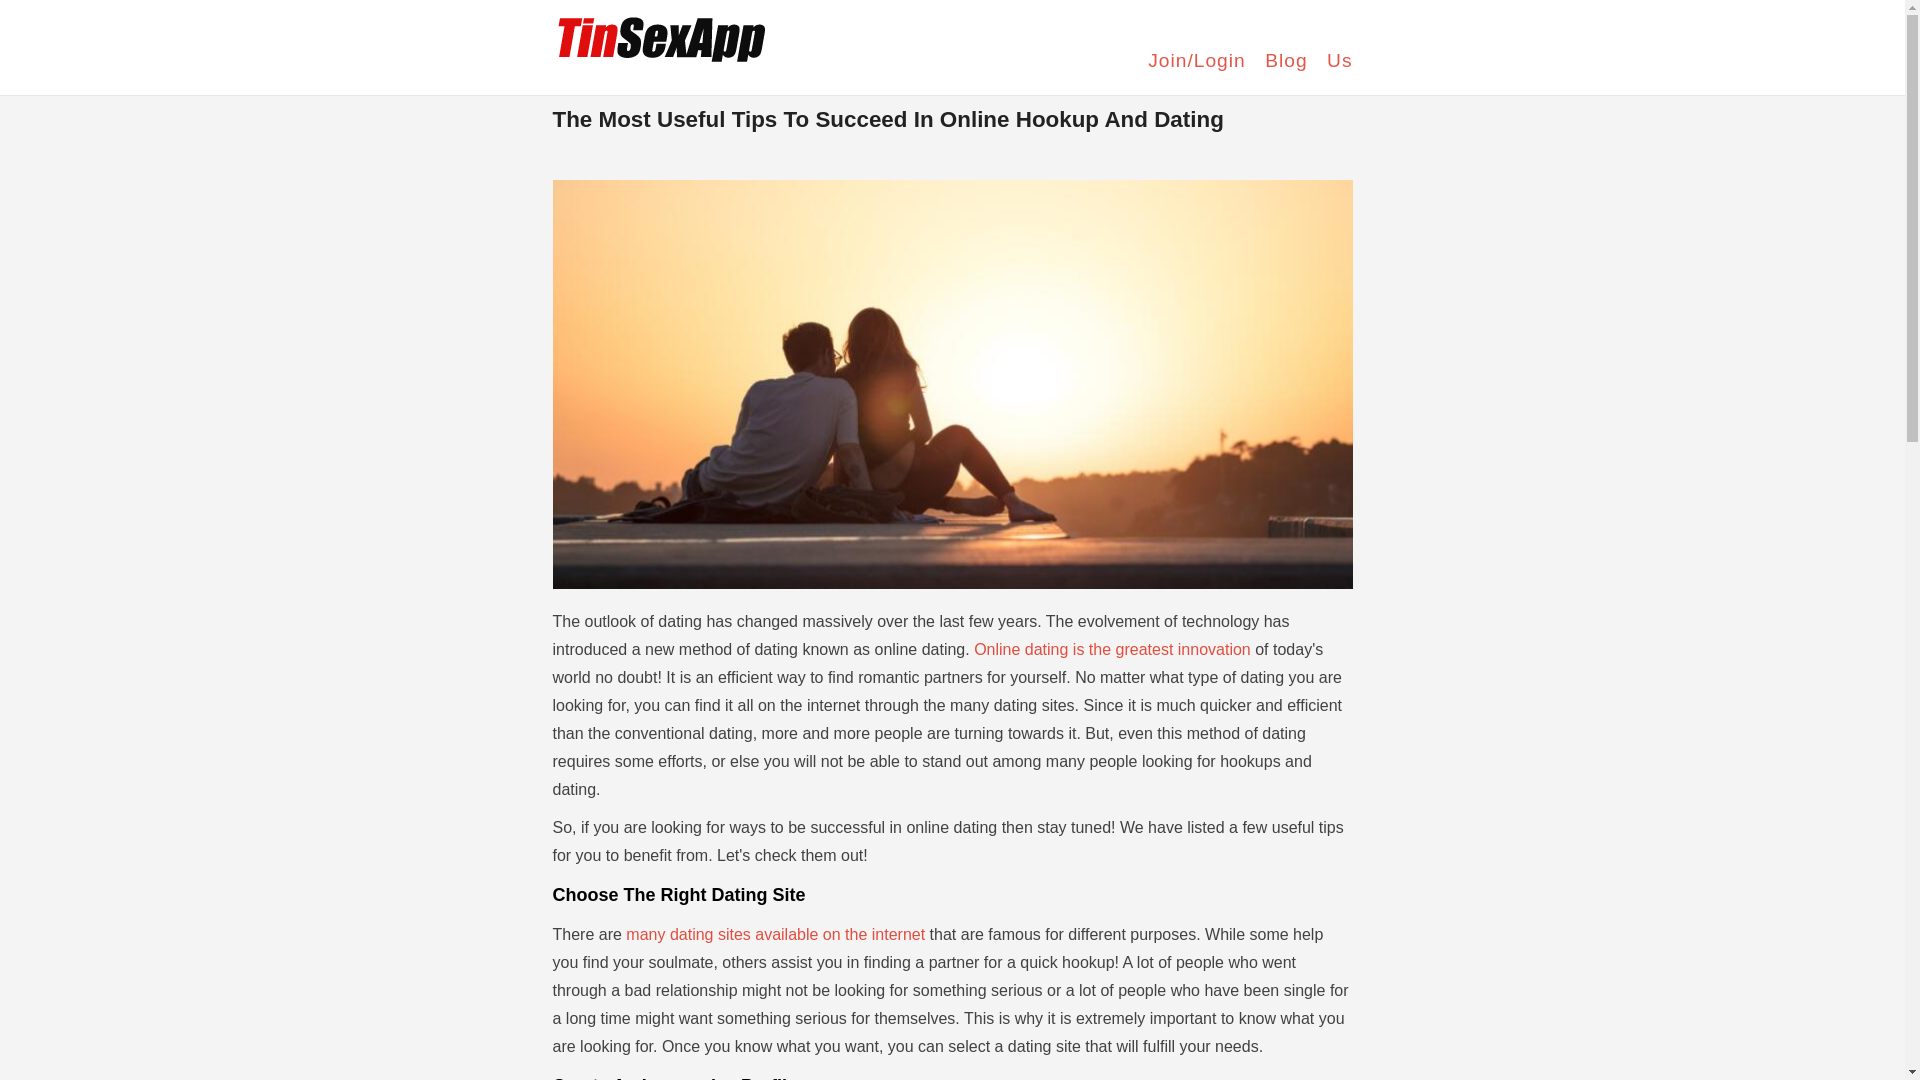 The height and width of the screenshot is (1080, 1920). Describe the element at coordinates (1112, 649) in the screenshot. I see `Online dating is the greatest innovation` at that location.